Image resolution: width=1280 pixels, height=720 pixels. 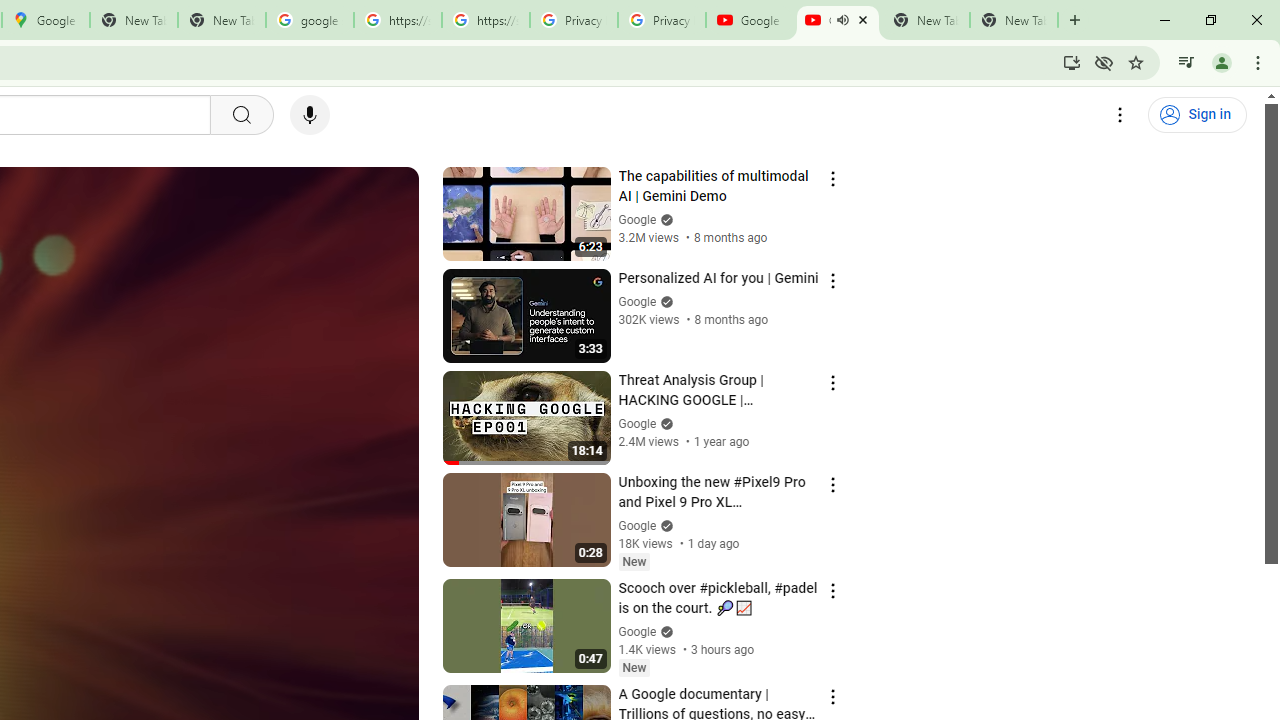 What do you see at coordinates (750, 20) in the screenshot?
I see `Google - YouTube` at bounding box center [750, 20].